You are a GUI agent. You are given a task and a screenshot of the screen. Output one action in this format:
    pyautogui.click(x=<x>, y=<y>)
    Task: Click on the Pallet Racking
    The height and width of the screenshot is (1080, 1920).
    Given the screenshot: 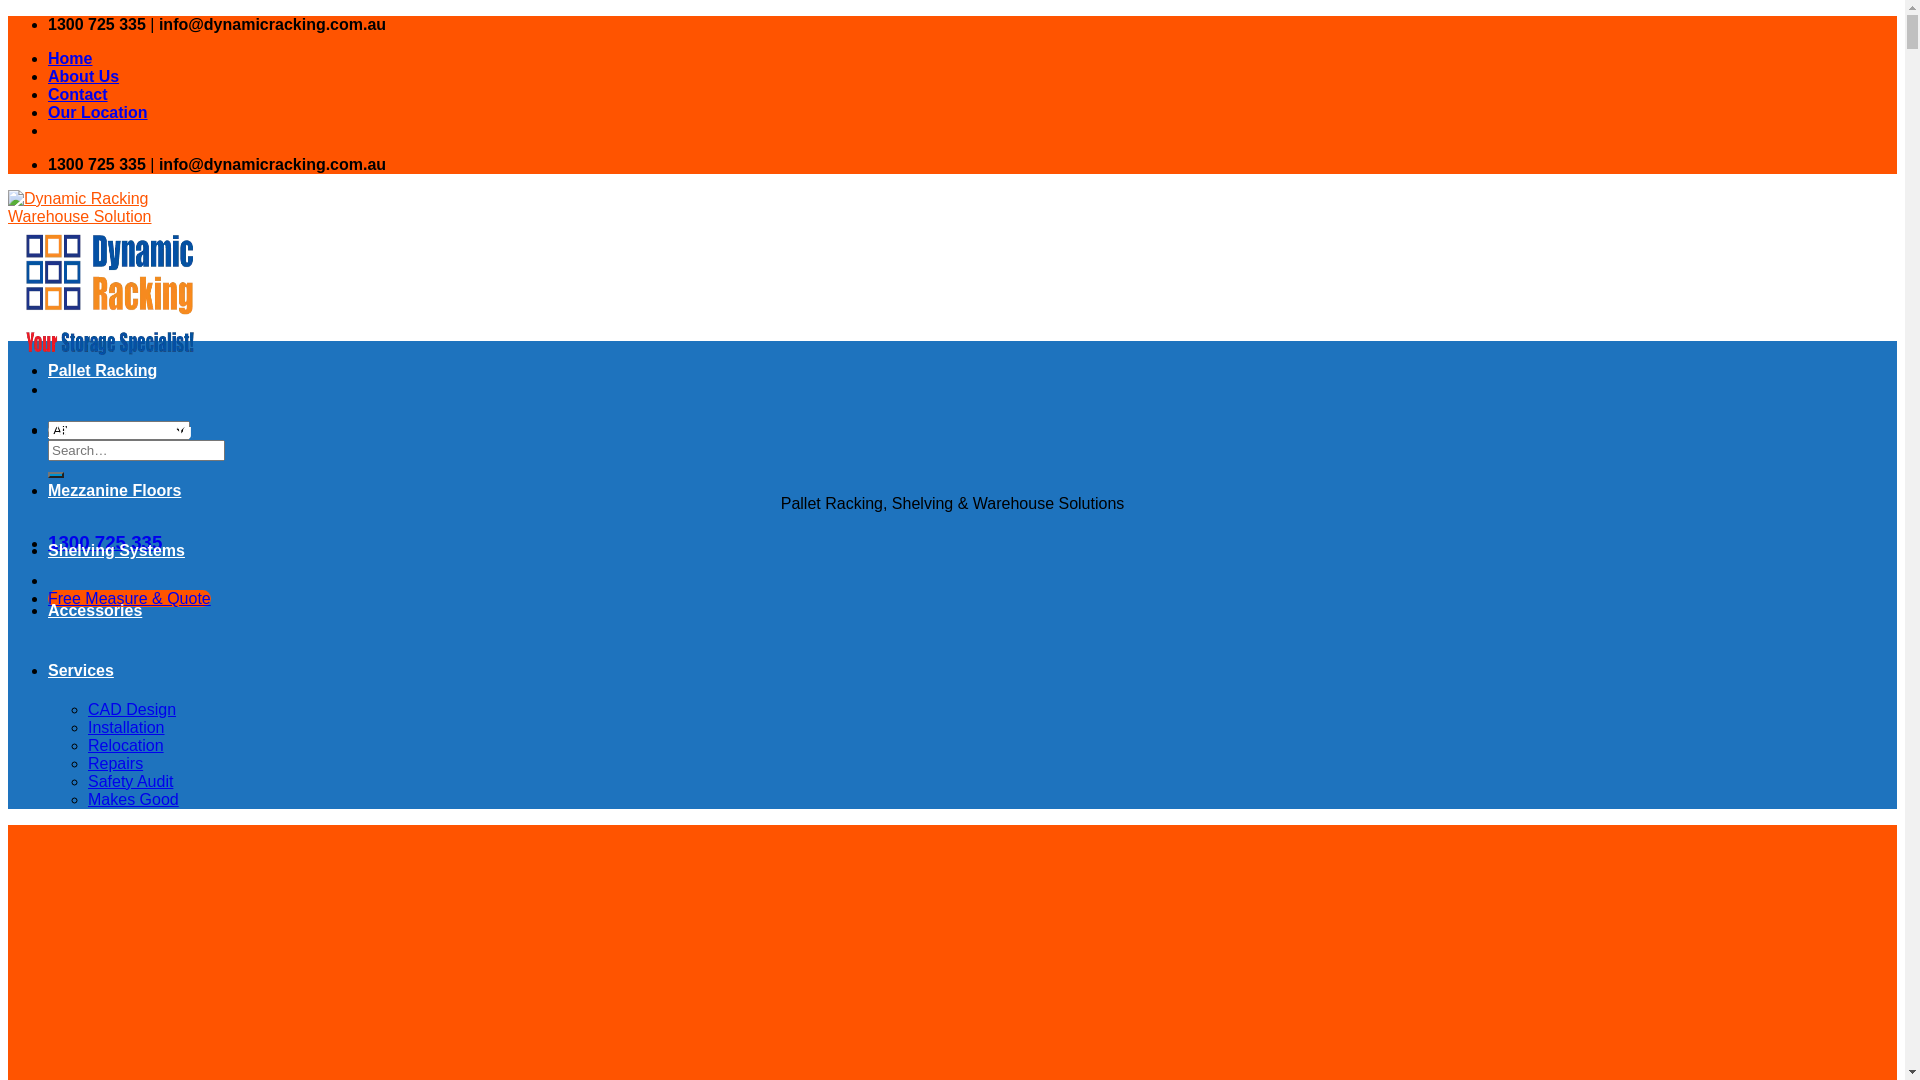 What is the action you would take?
    pyautogui.click(x=102, y=370)
    